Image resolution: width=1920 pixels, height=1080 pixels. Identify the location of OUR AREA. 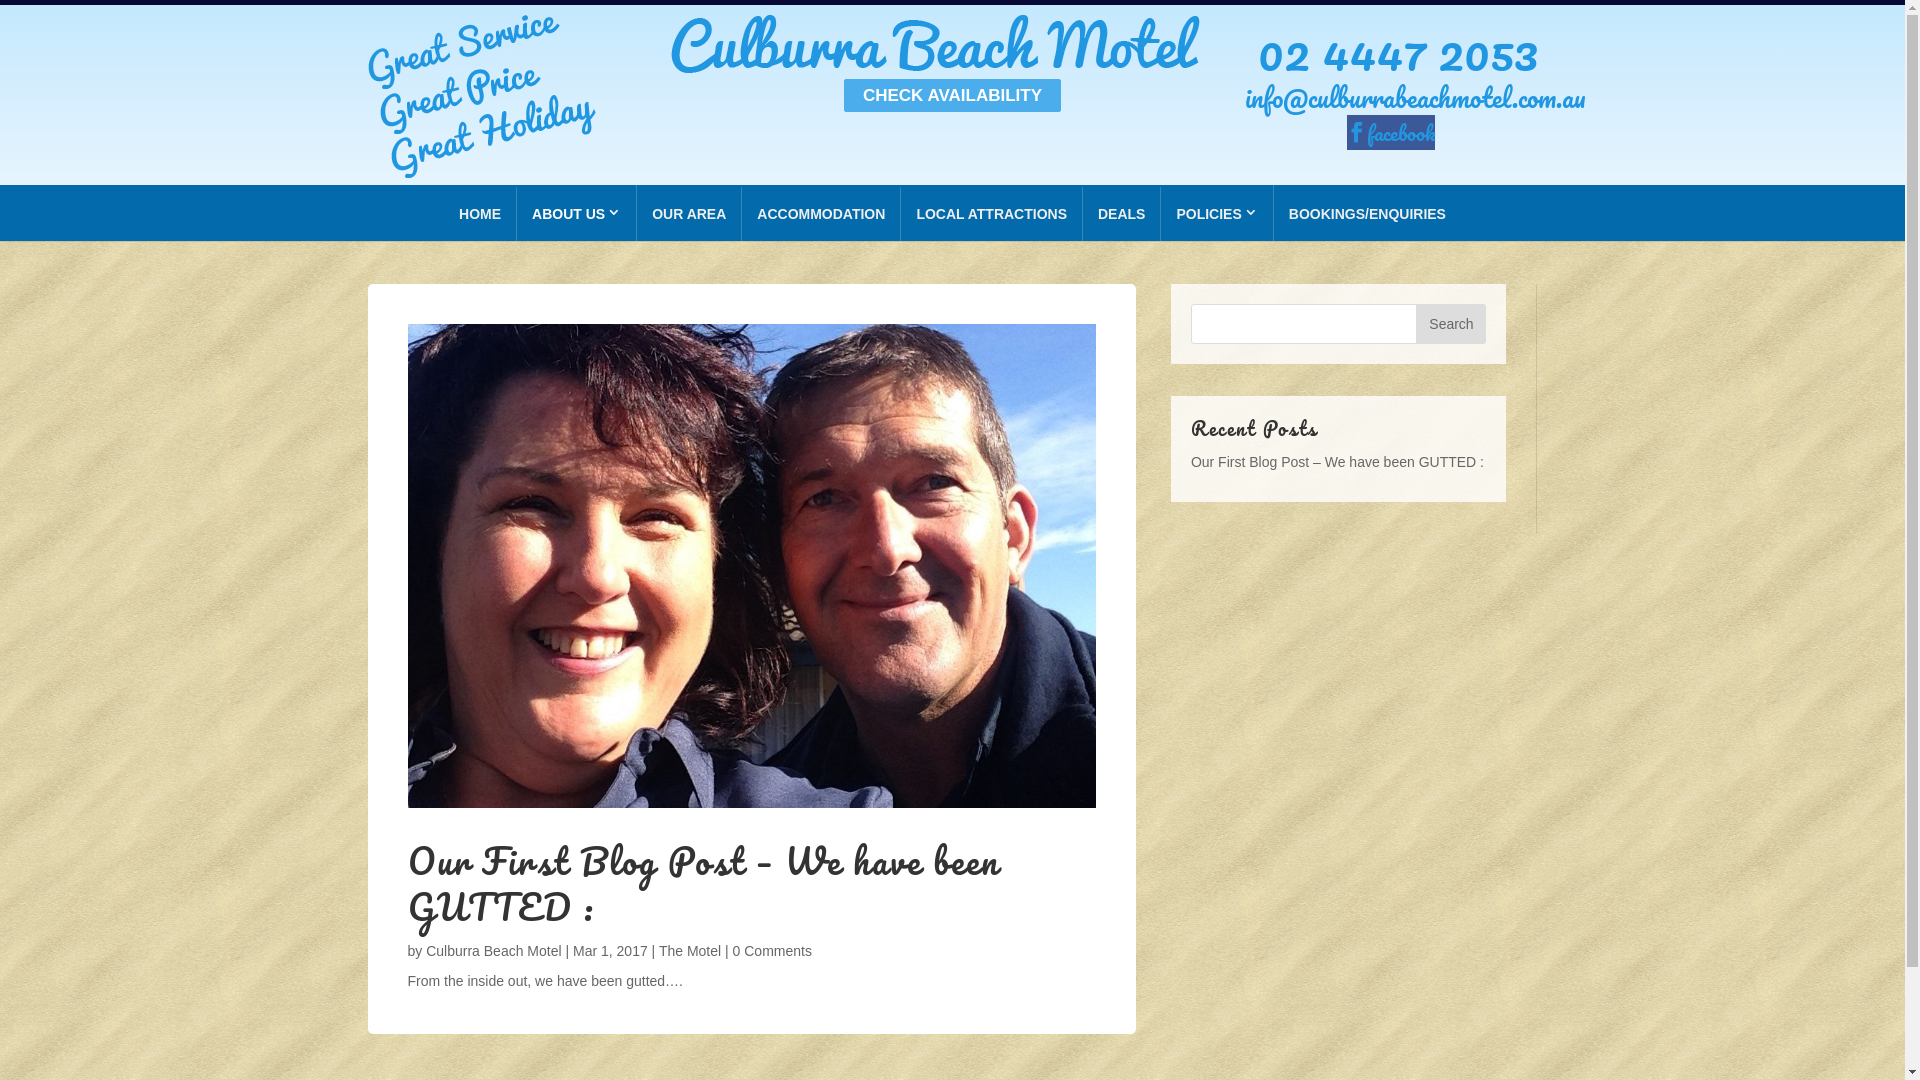
(689, 214).